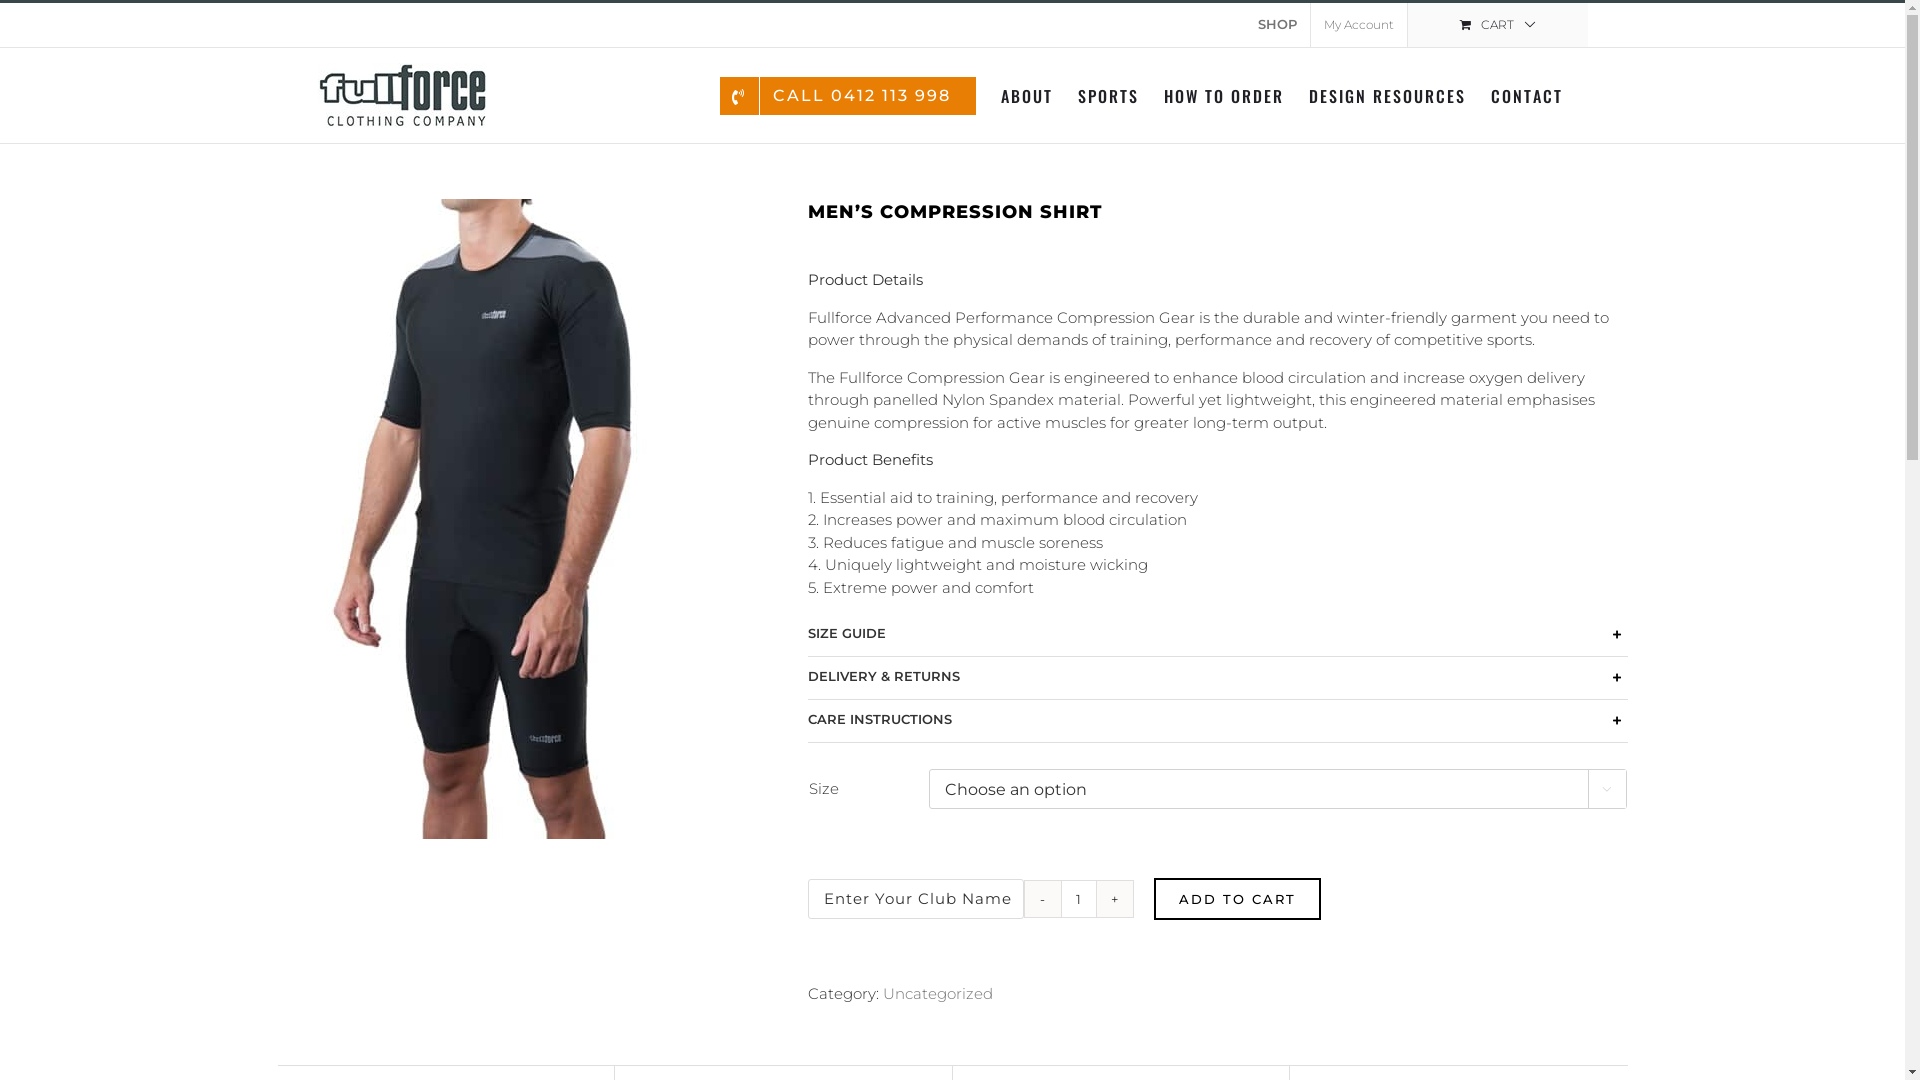  What do you see at coordinates (1358, 25) in the screenshot?
I see `My Account` at bounding box center [1358, 25].